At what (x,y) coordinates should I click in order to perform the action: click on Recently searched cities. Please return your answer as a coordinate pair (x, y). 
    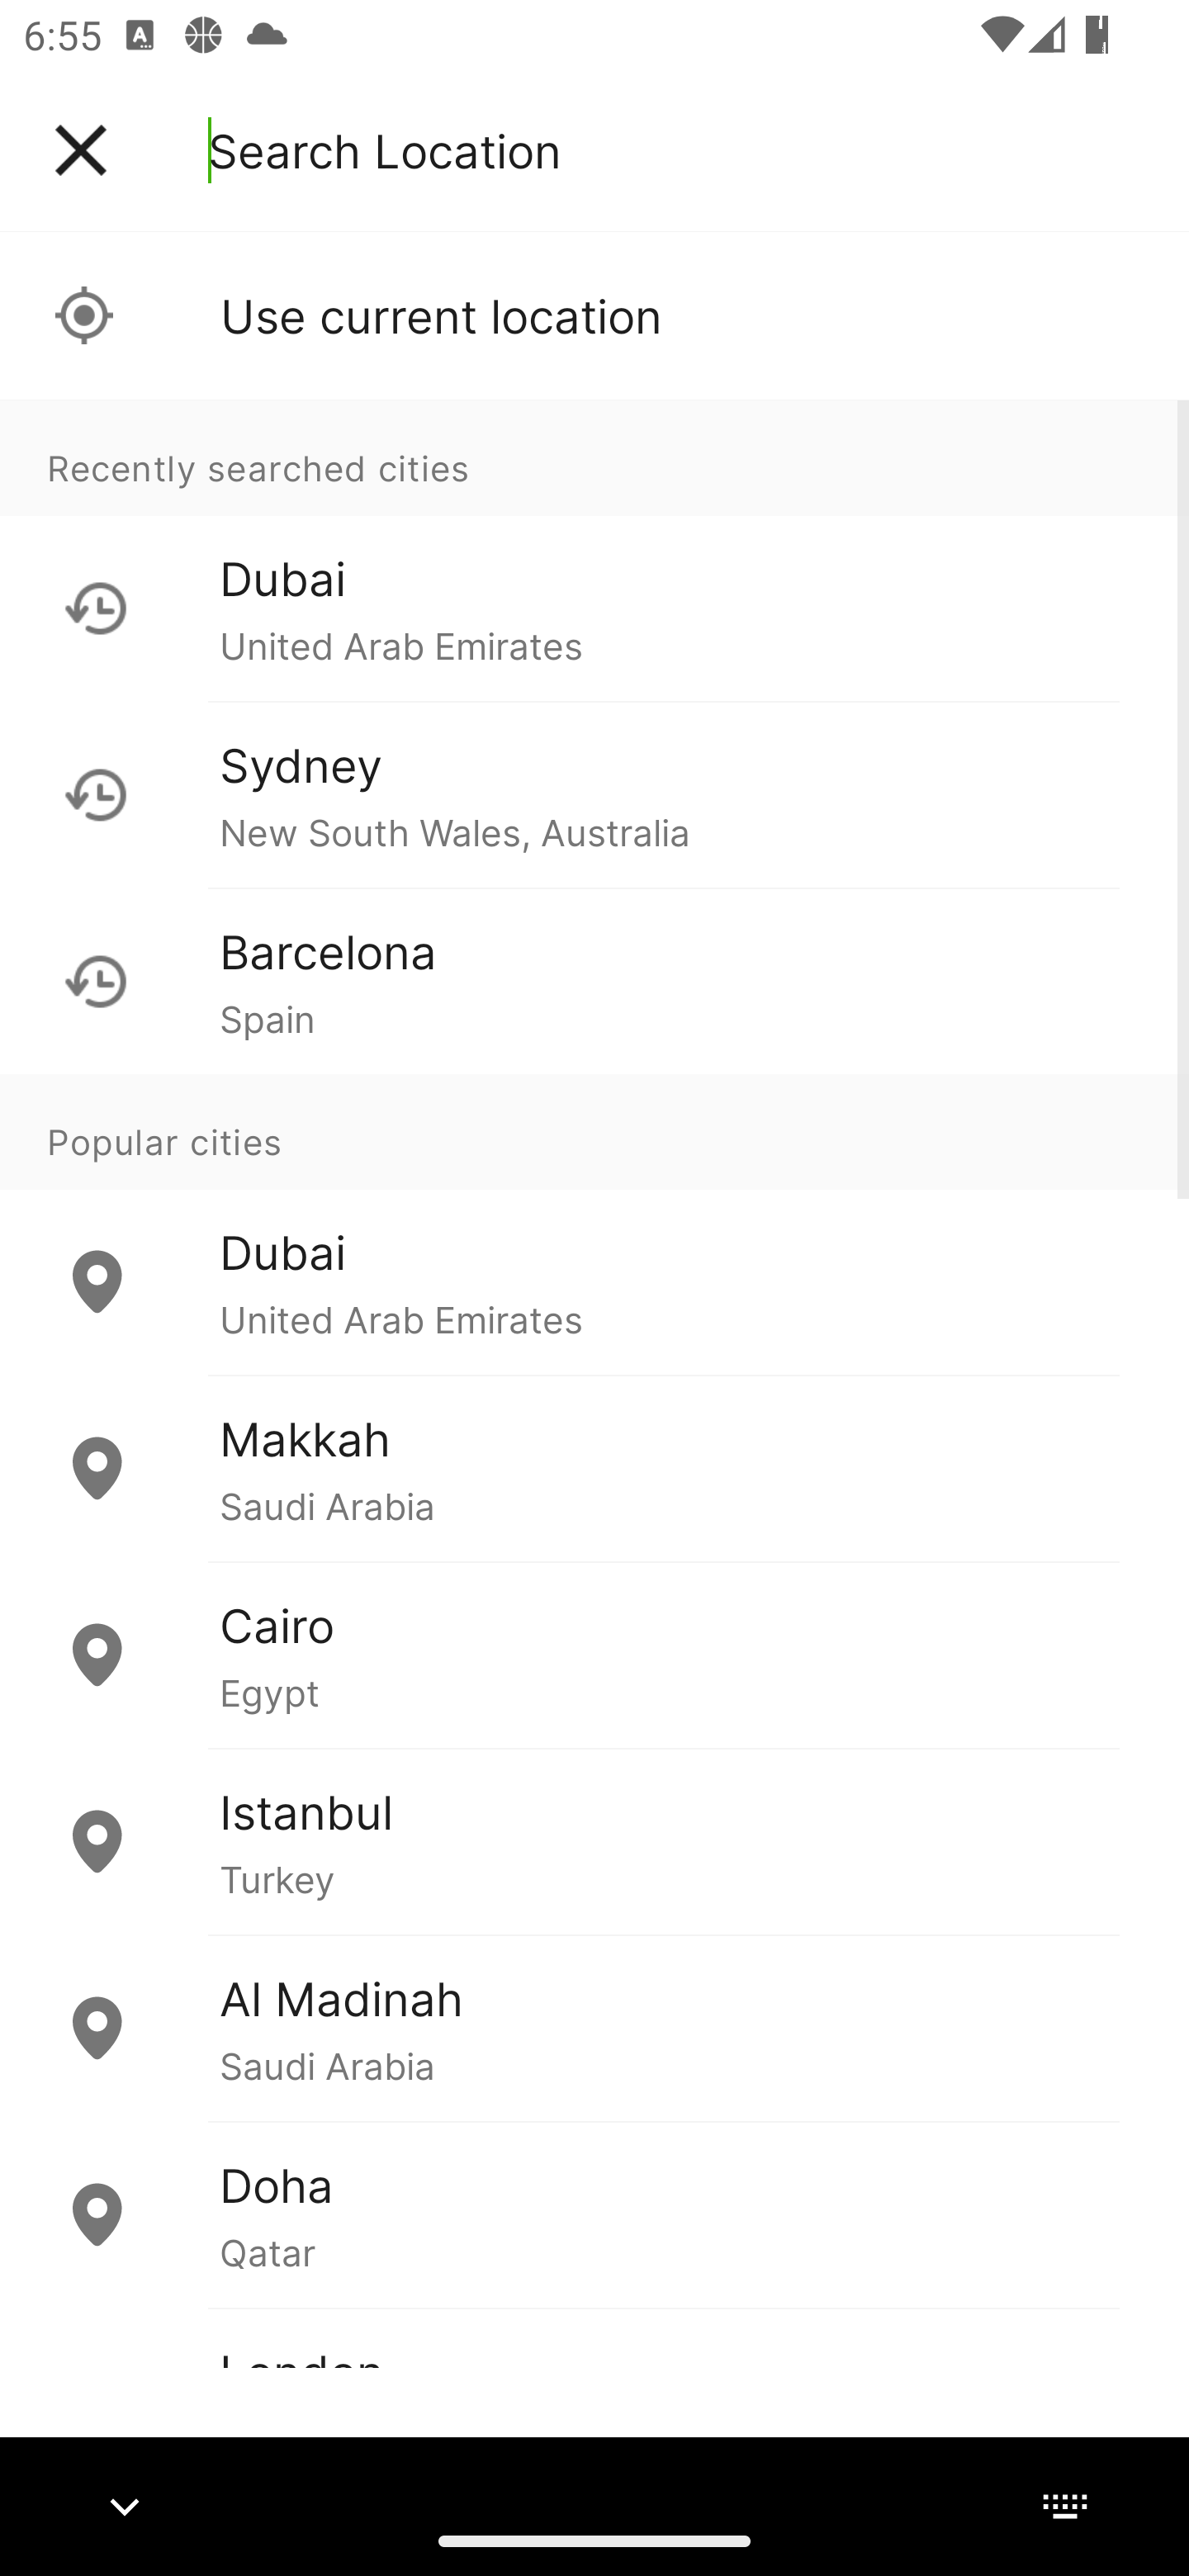
    Looking at the image, I should click on (594, 457).